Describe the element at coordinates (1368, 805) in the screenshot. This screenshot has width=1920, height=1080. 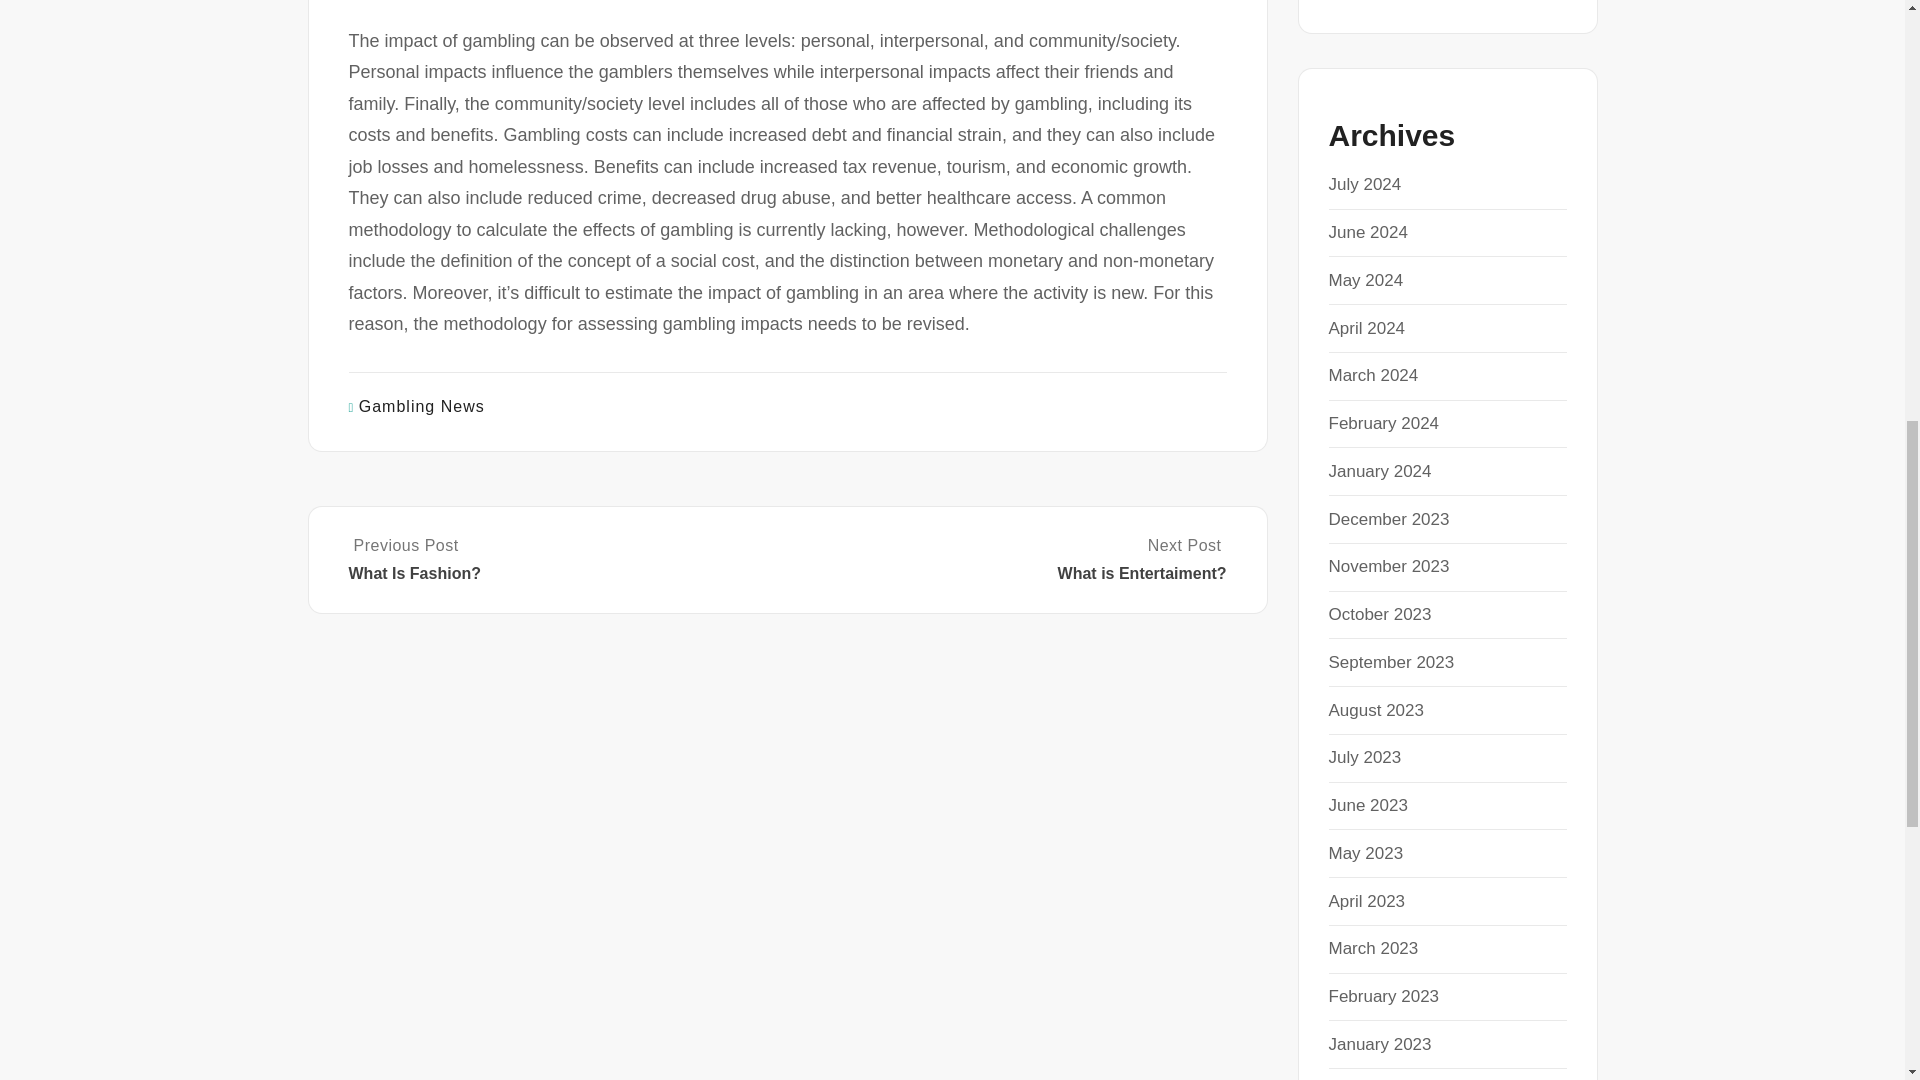
I see `June 2023` at that location.